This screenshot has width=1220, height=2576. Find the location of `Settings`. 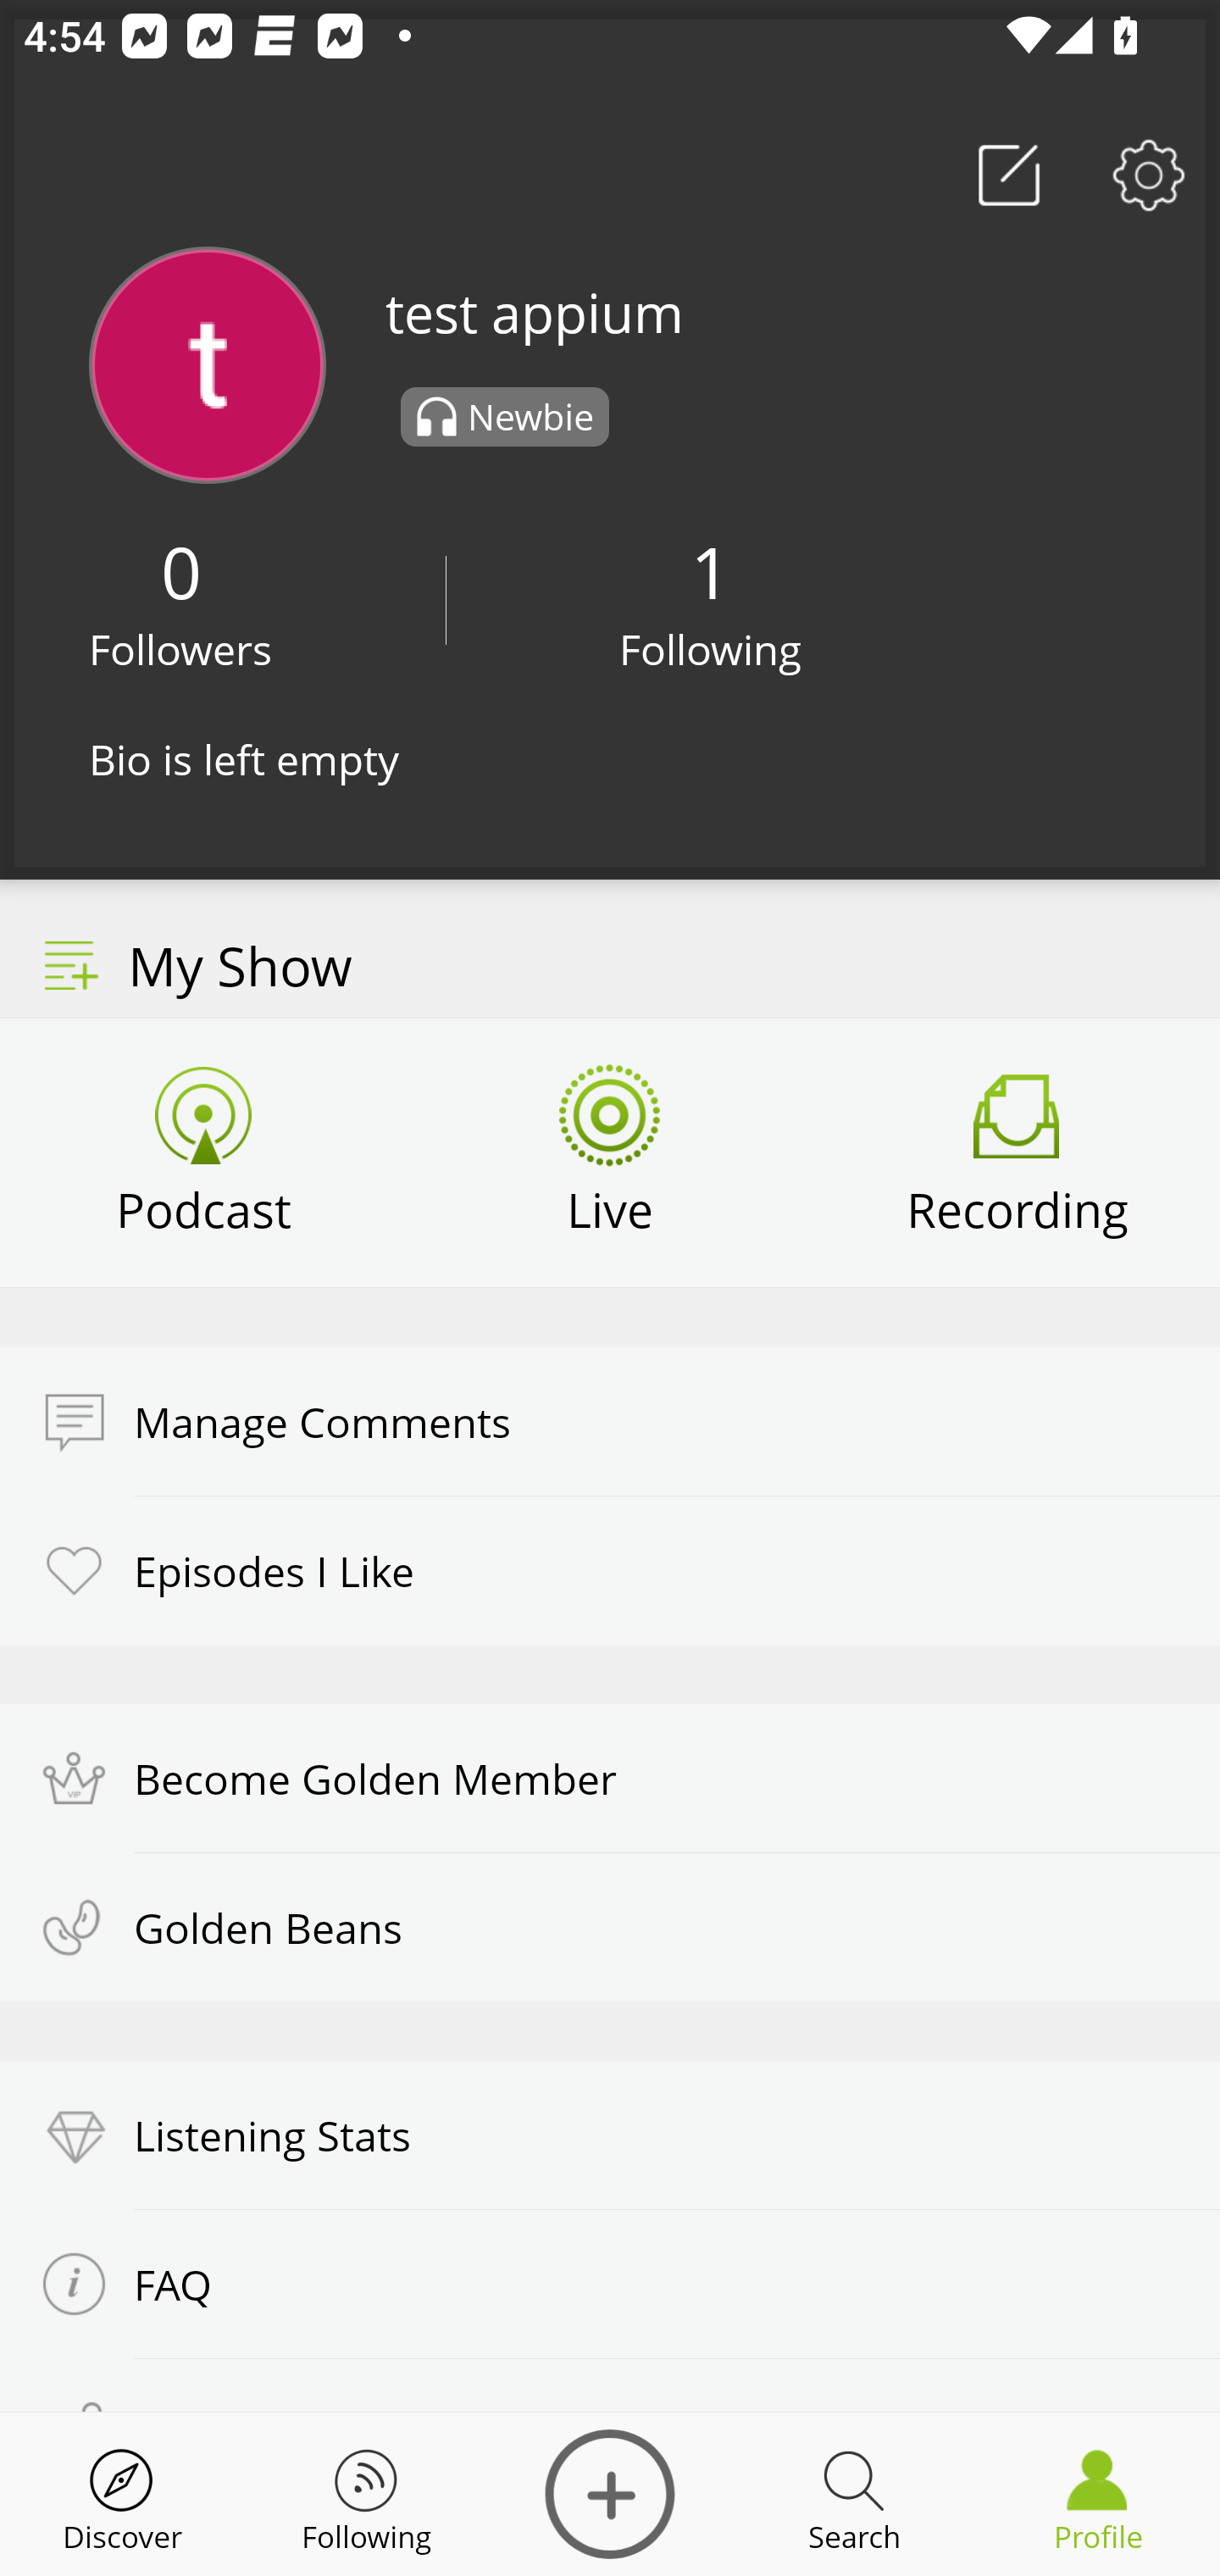

Settings is located at coordinates (1149, 175).